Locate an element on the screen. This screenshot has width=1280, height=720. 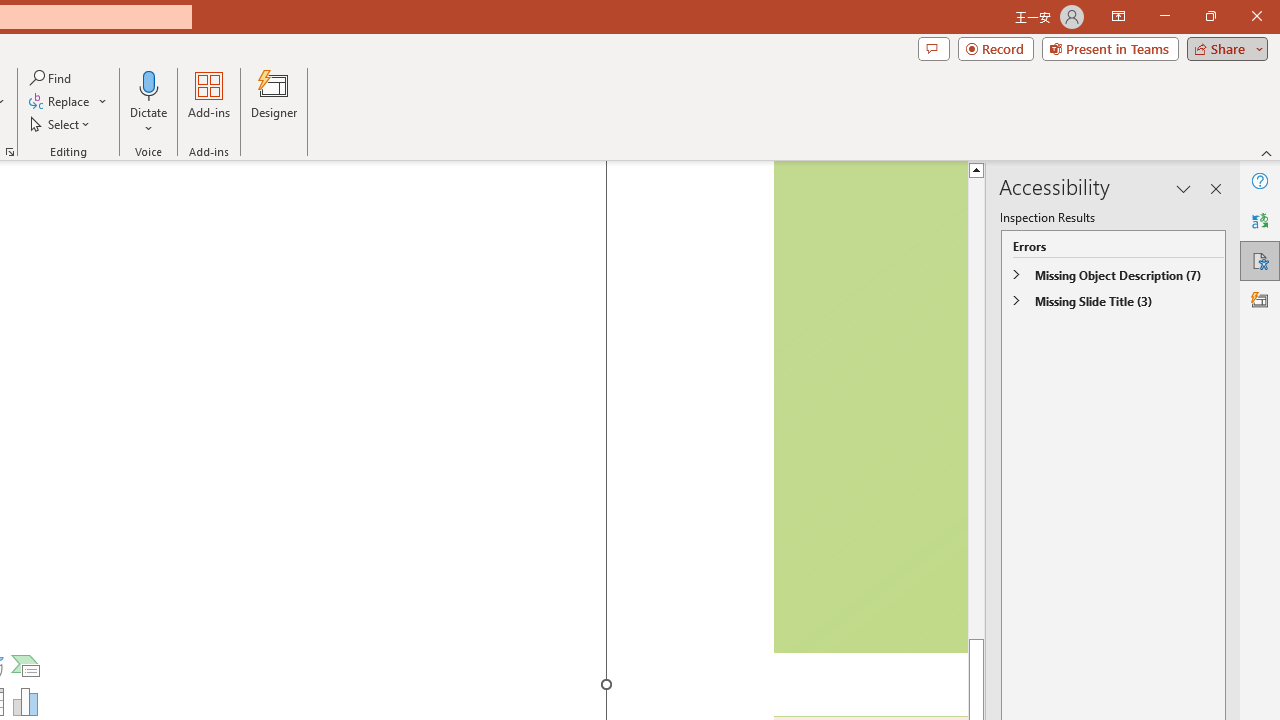
Line up is located at coordinates (976, 169).